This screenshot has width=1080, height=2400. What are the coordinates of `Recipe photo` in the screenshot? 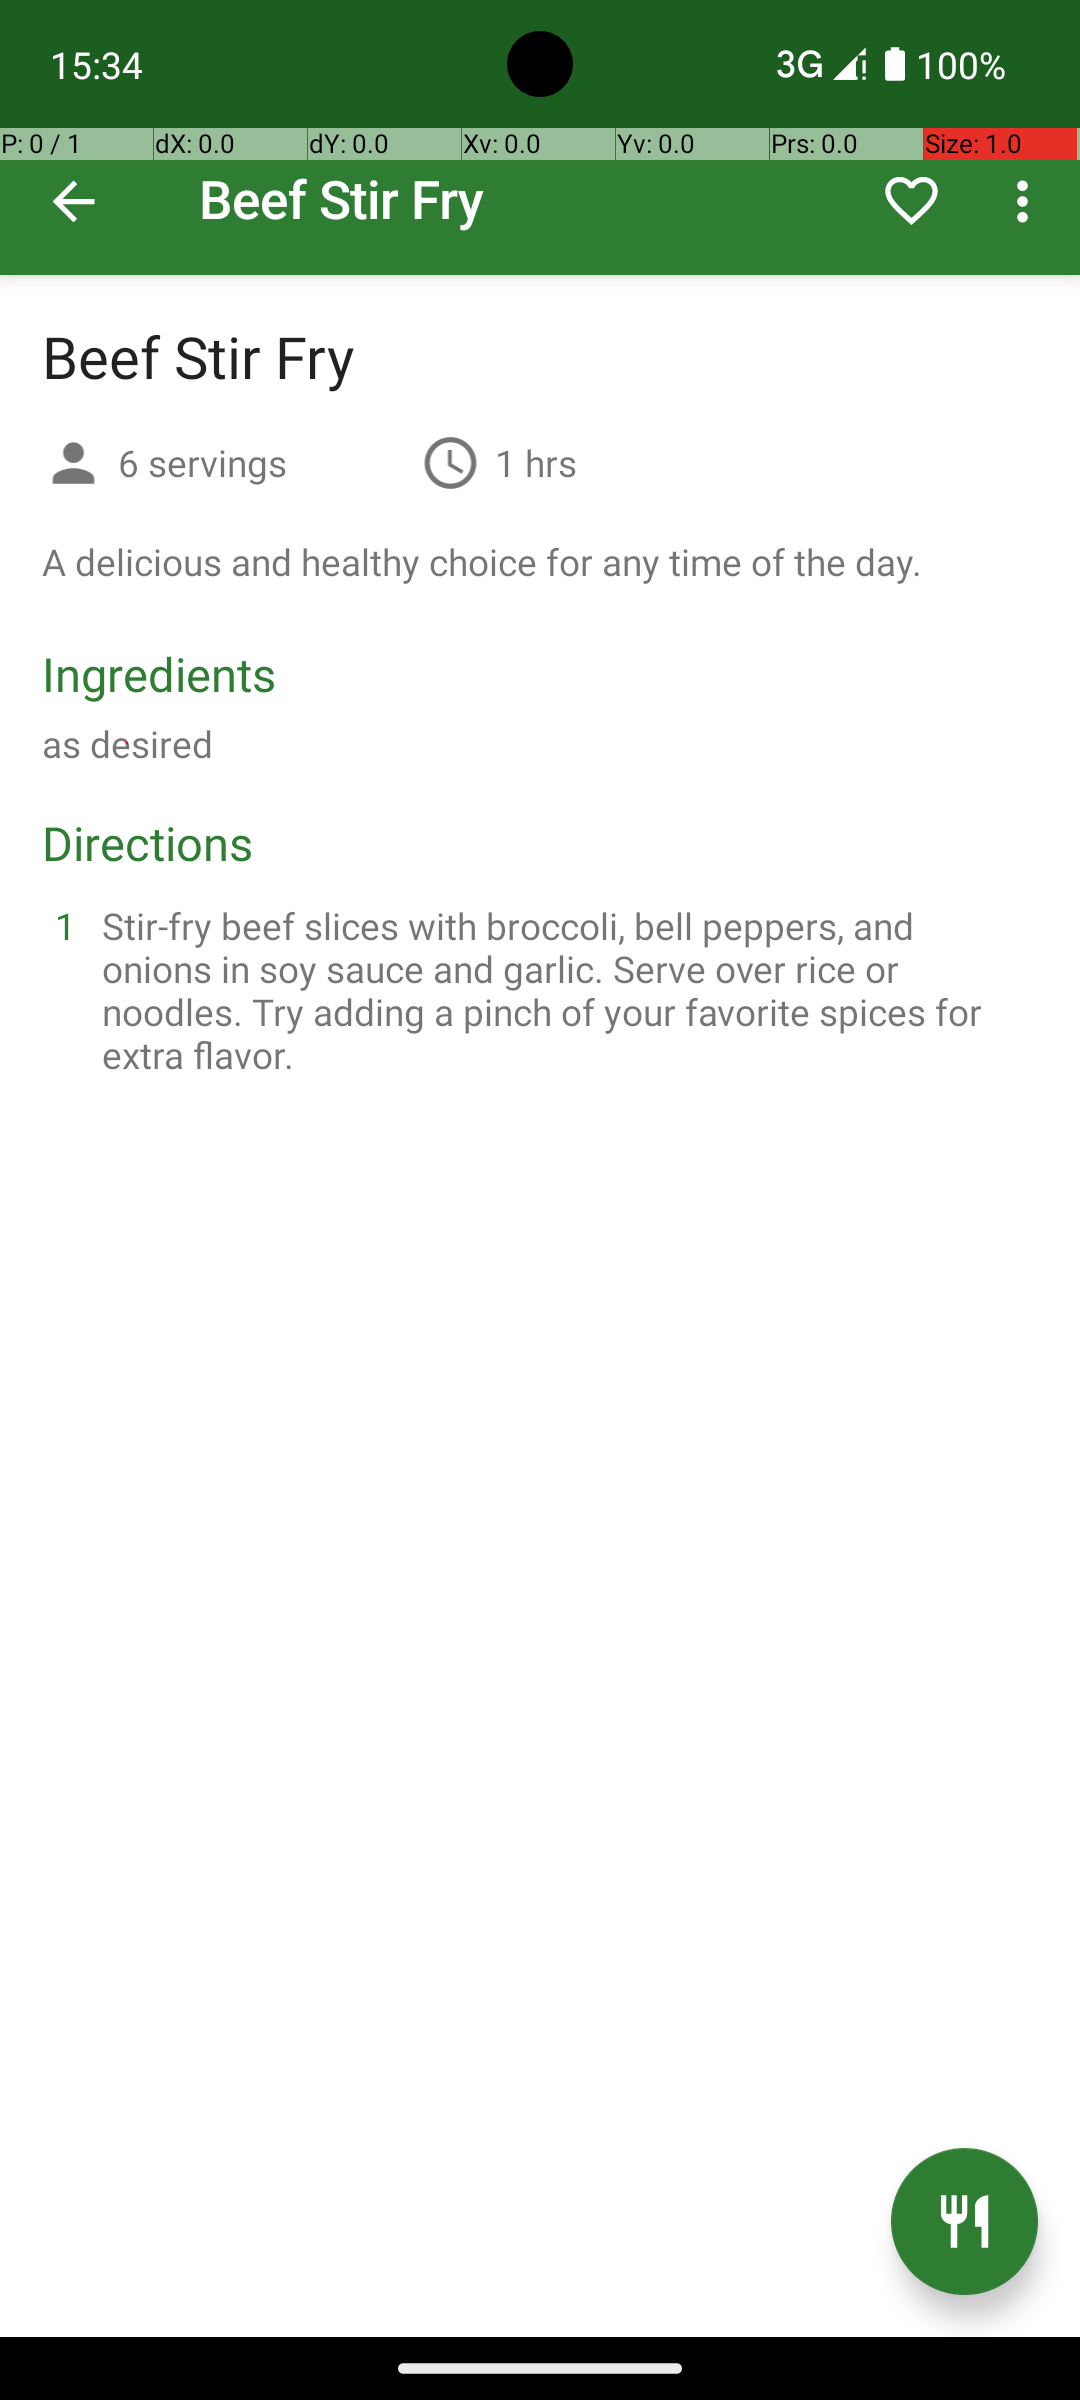 It's located at (540, 138).